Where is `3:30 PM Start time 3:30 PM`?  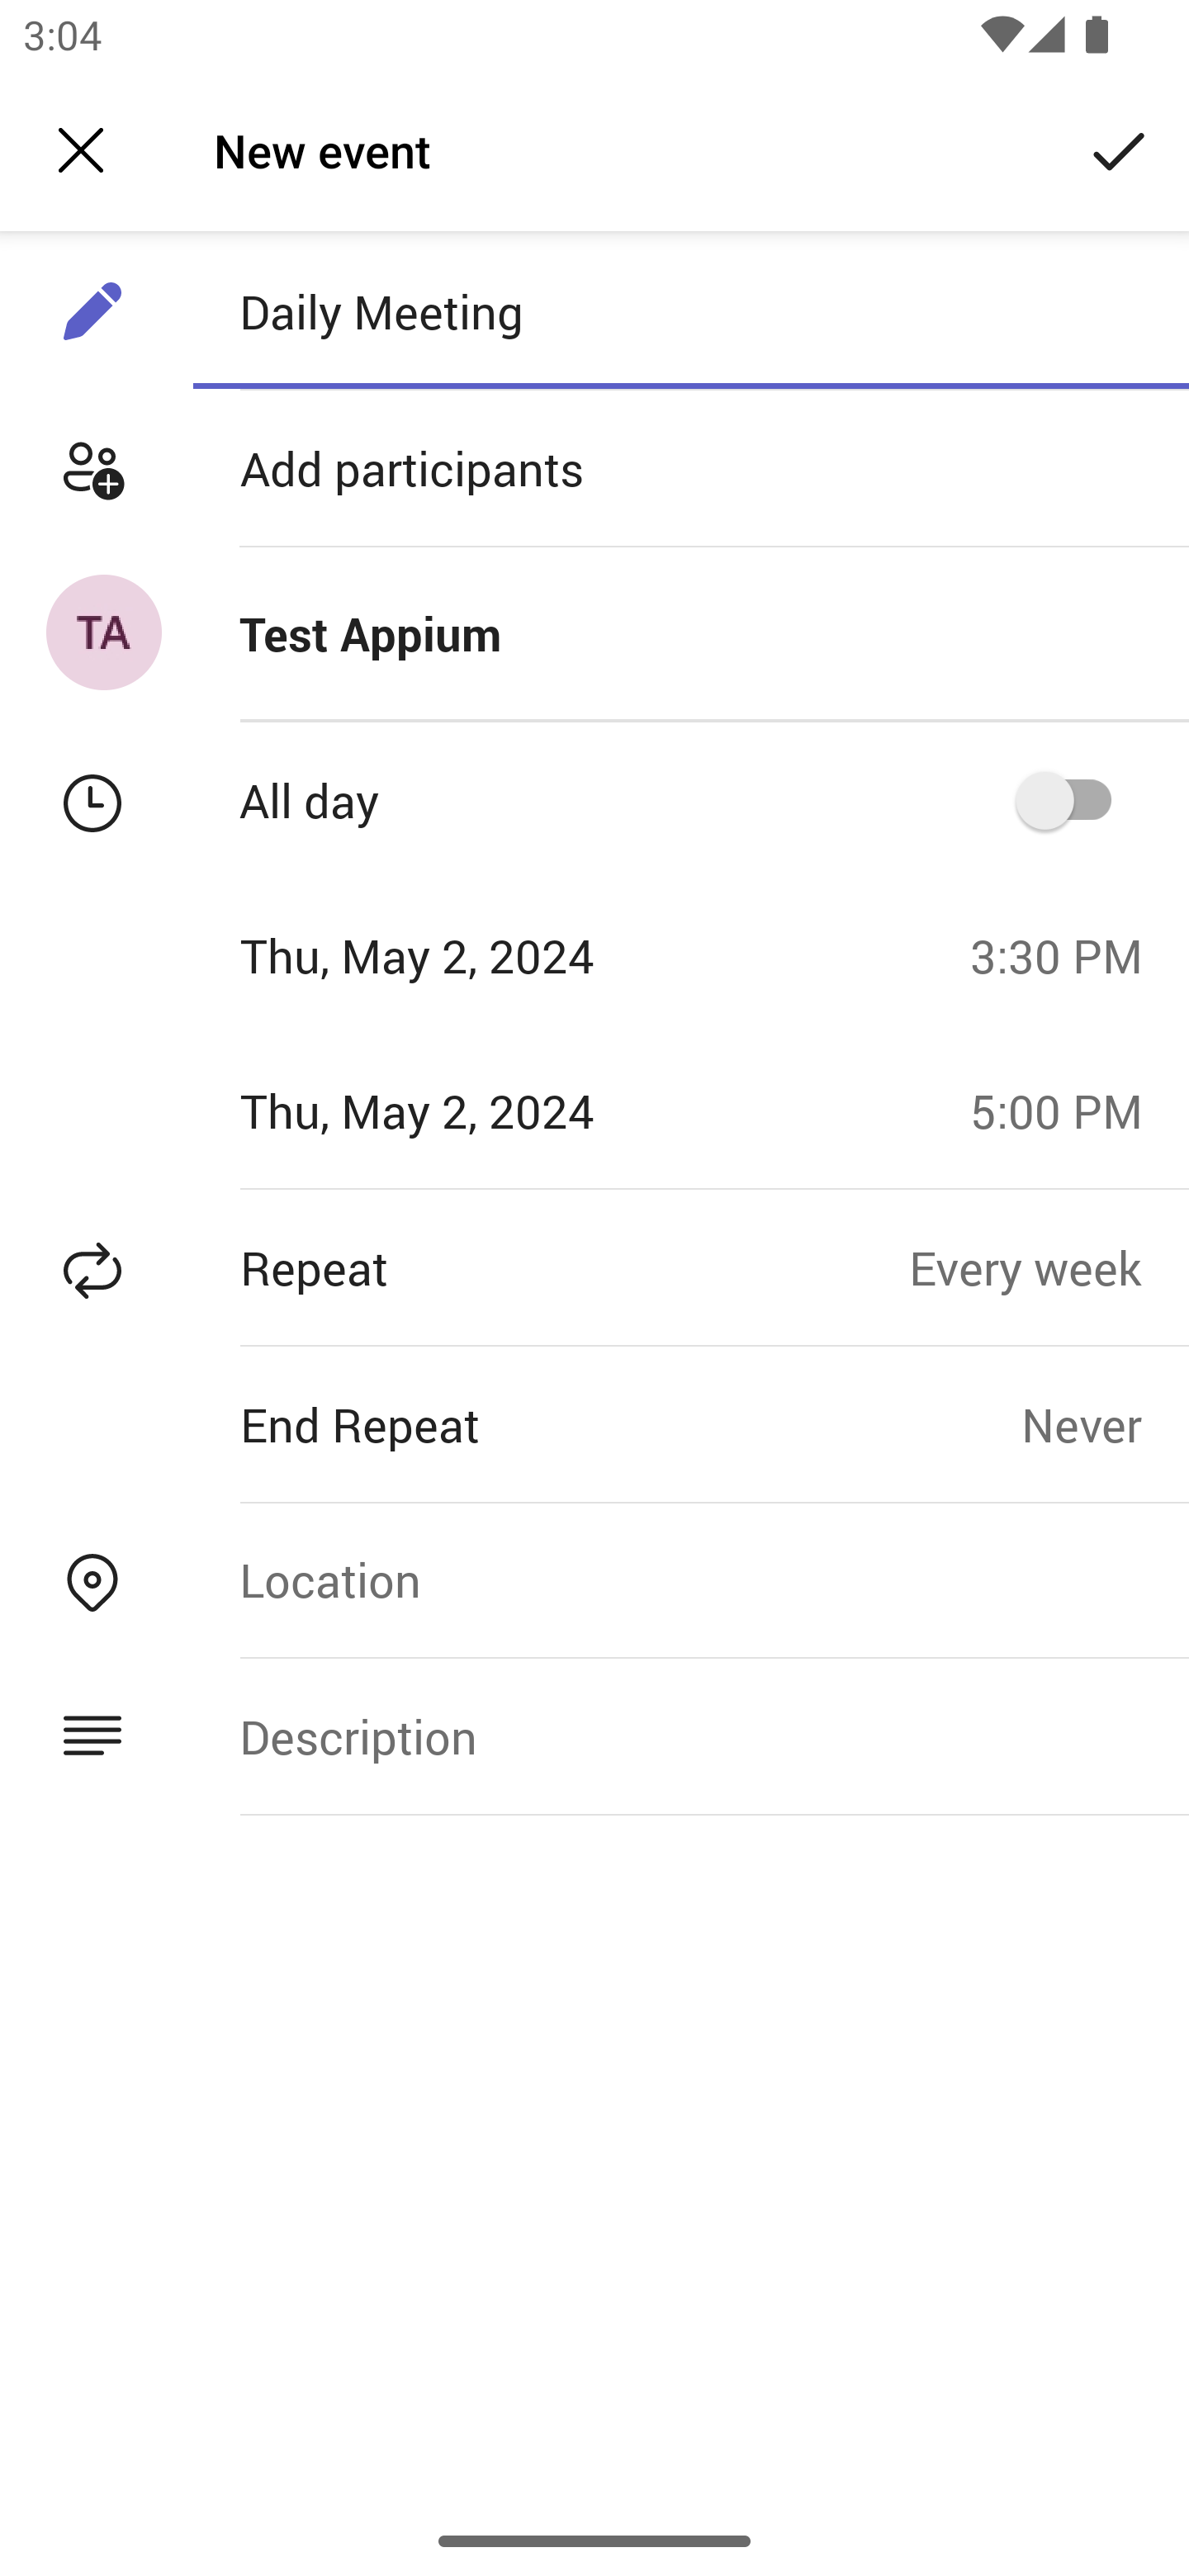 3:30 PM Start time 3:30 PM is located at coordinates (1068, 955).